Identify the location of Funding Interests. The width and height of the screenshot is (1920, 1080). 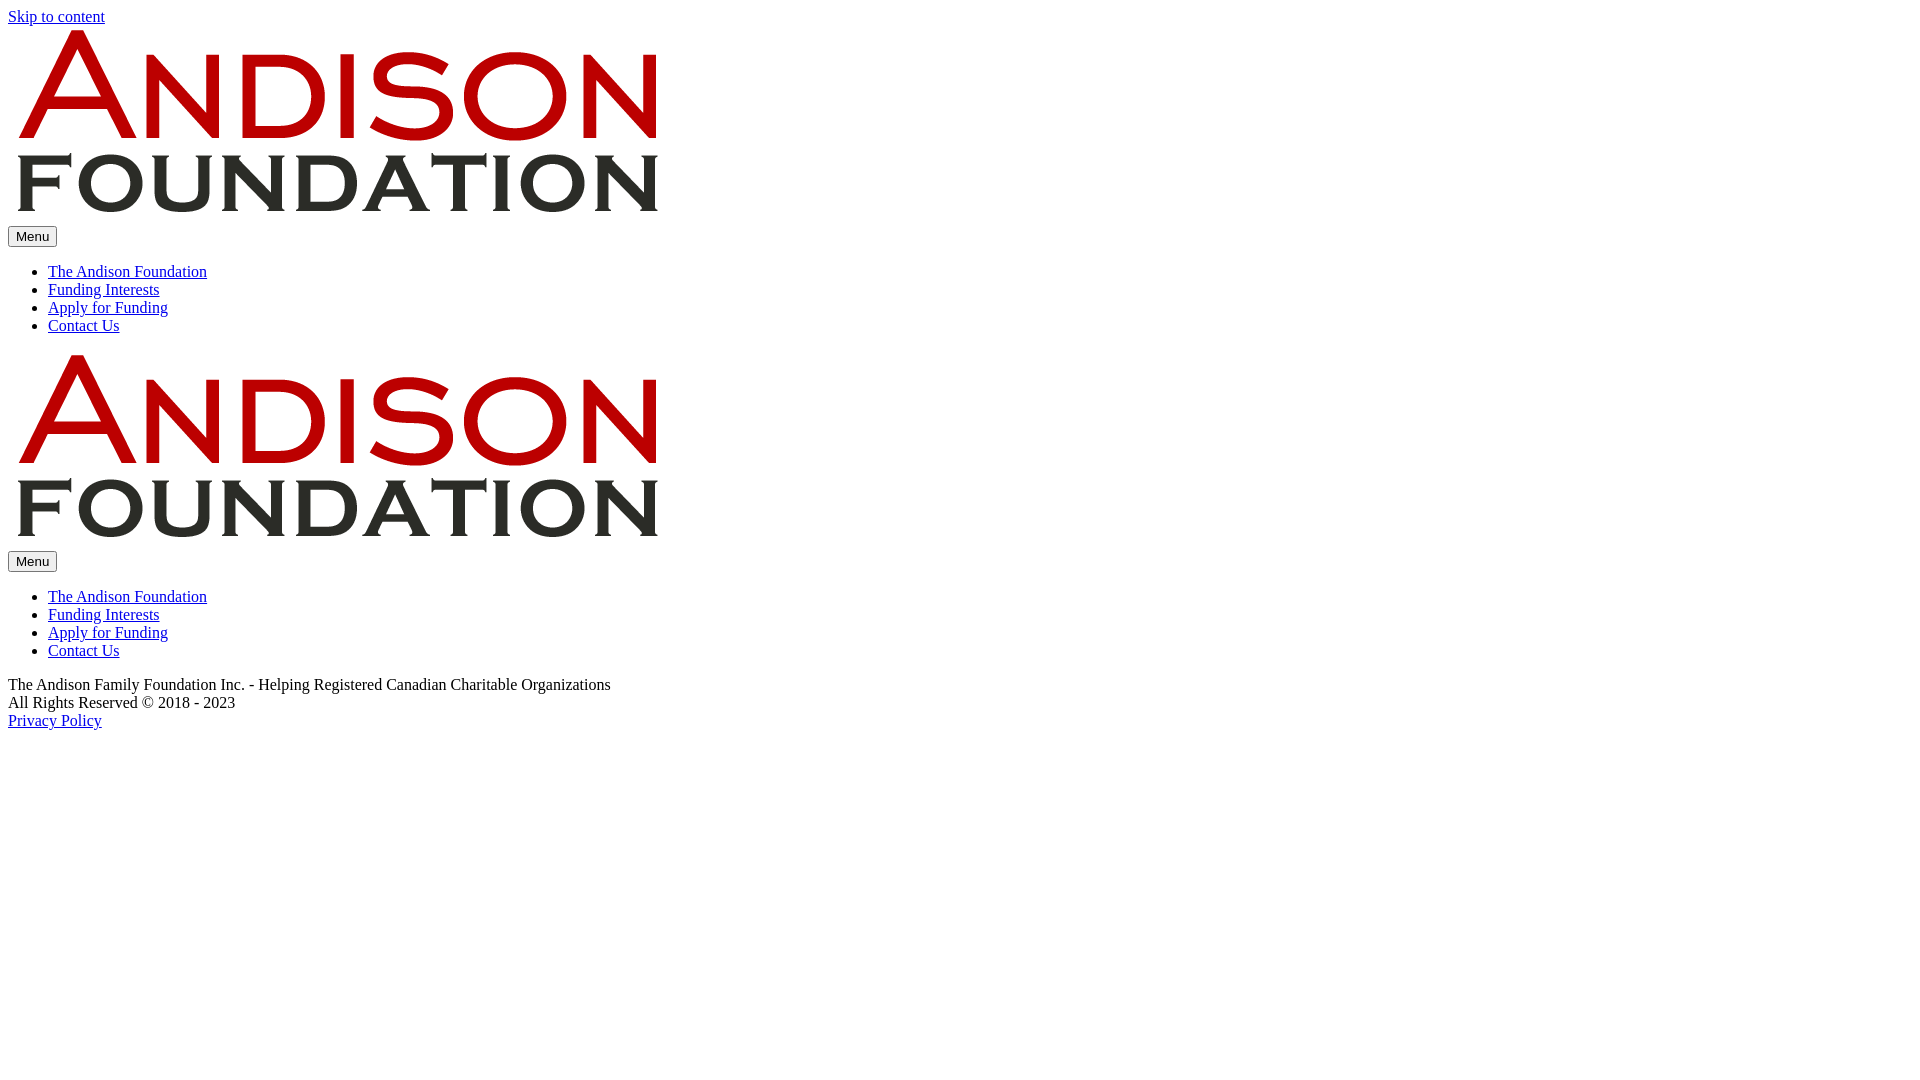
(104, 290).